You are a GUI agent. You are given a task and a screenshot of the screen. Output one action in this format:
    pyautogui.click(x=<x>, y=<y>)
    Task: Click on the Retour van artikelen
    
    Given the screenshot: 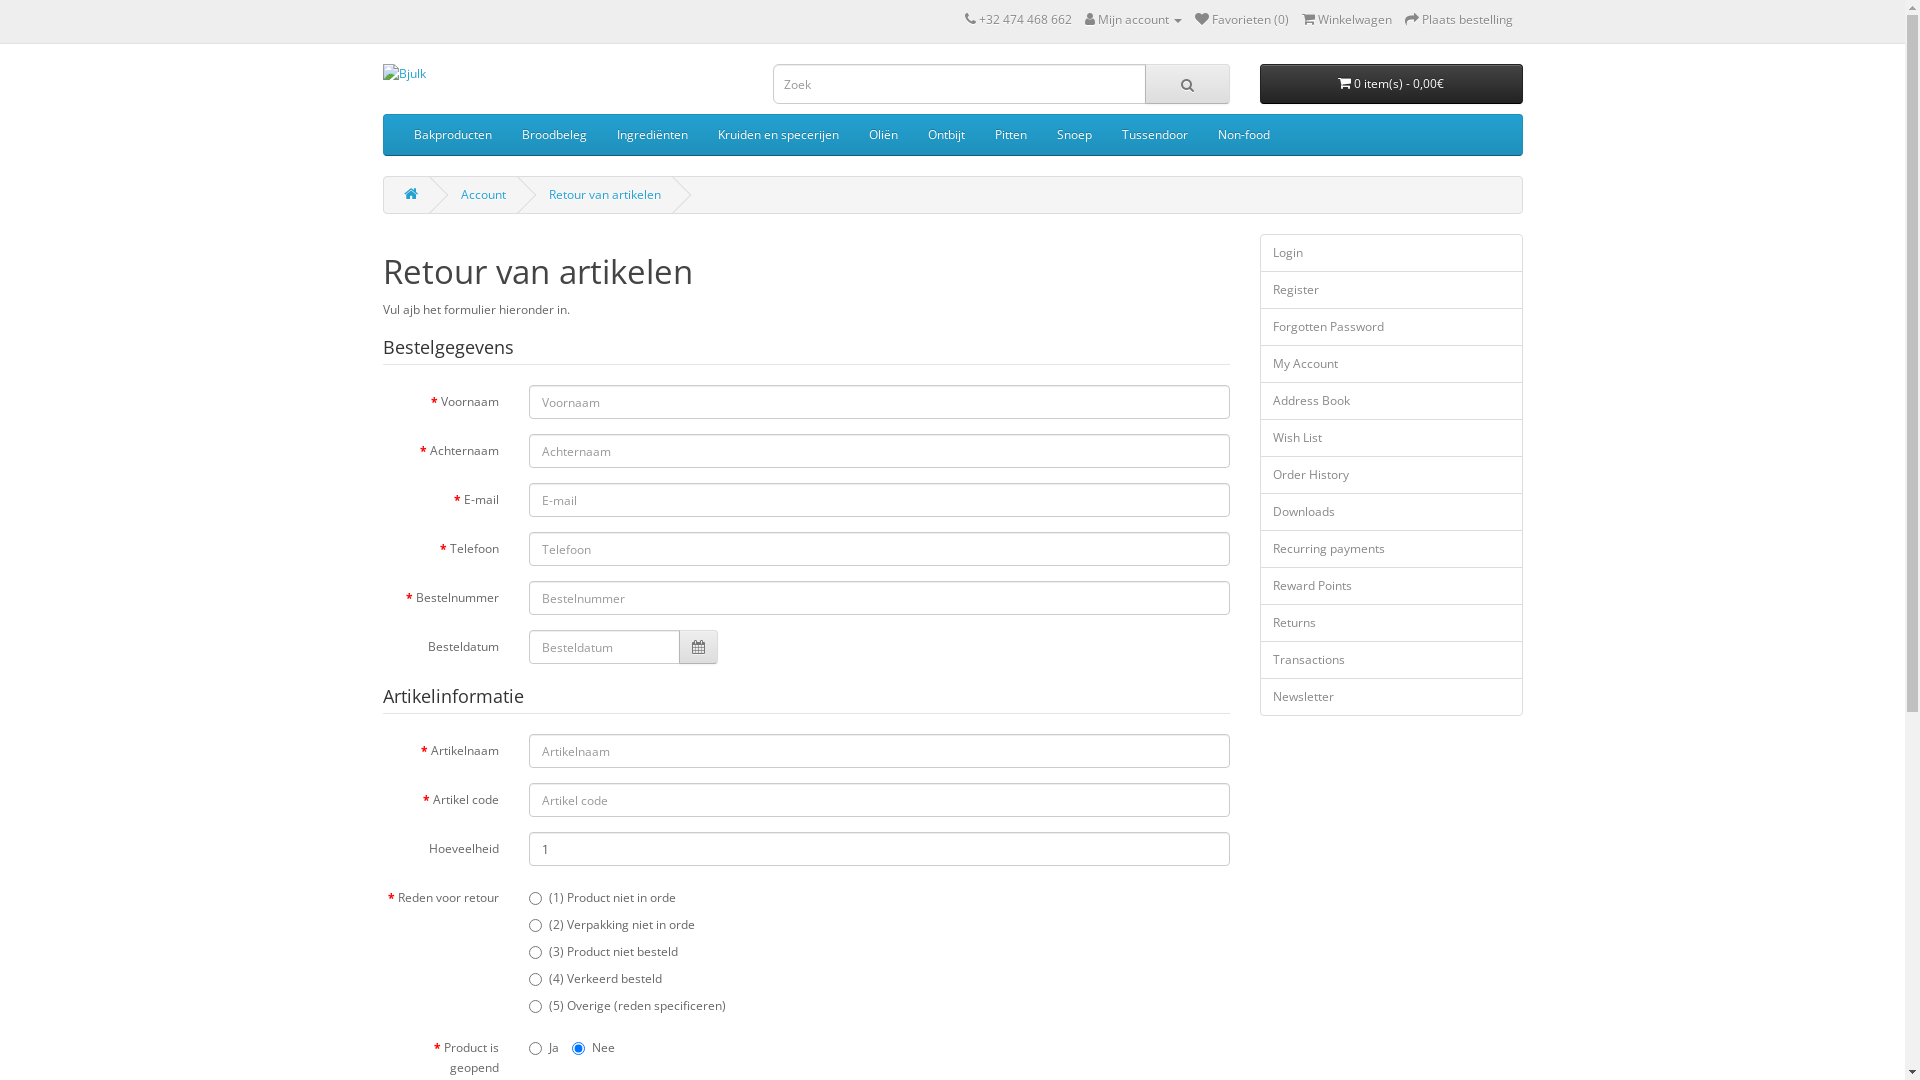 What is the action you would take?
    pyautogui.click(x=604, y=194)
    